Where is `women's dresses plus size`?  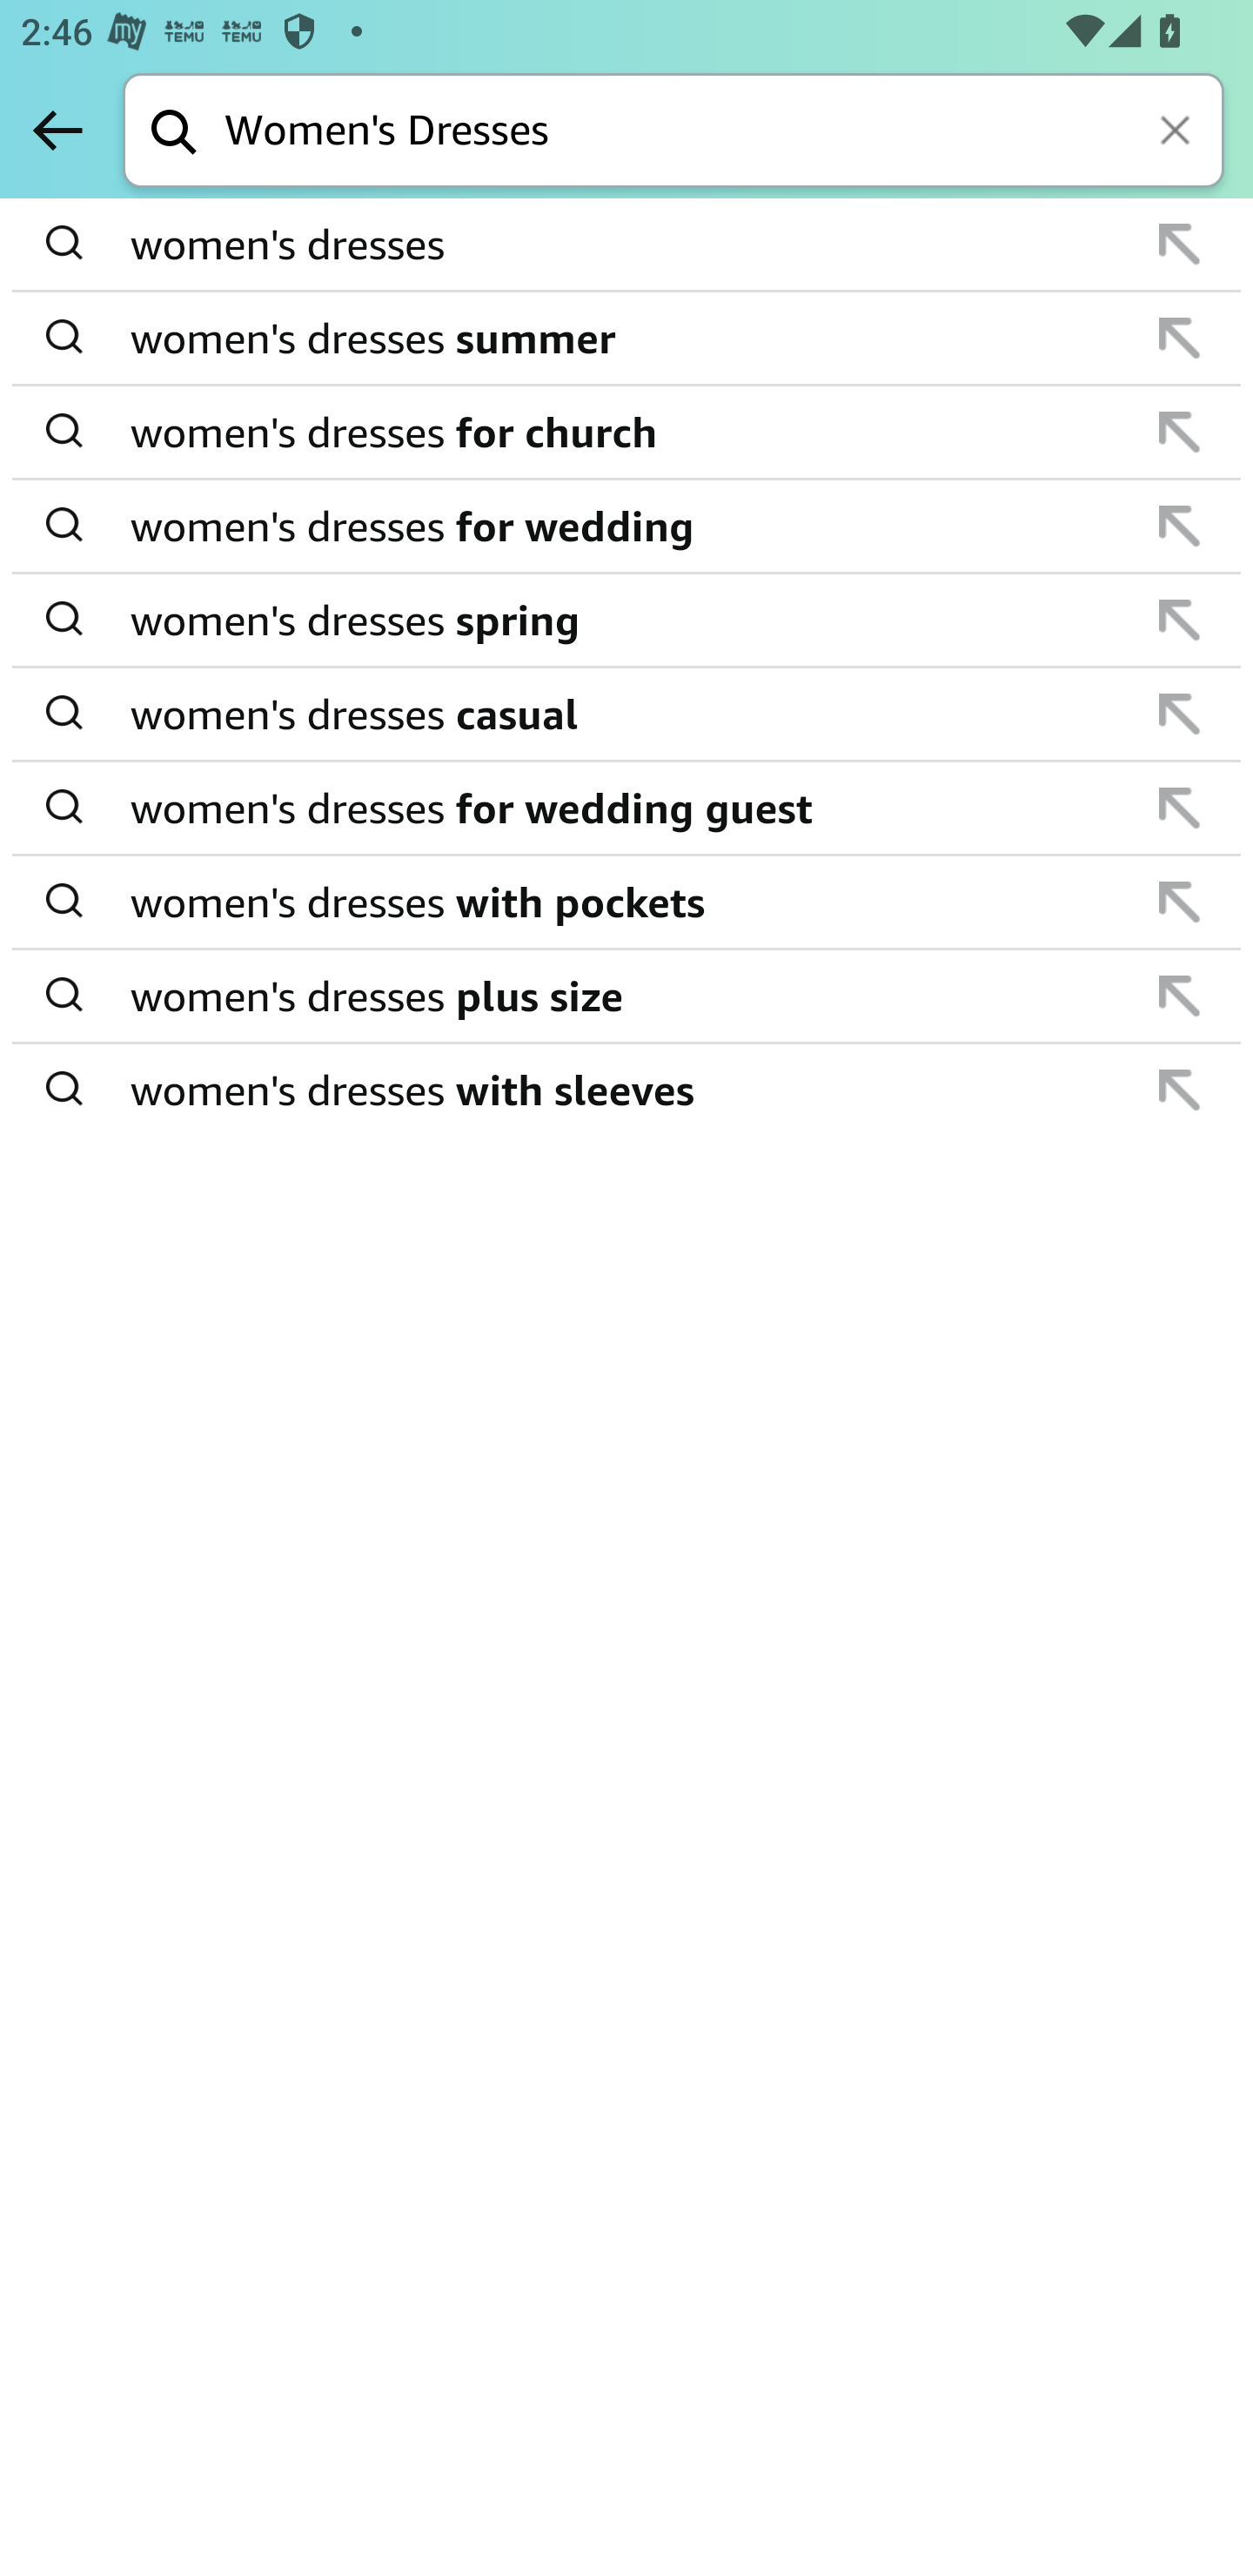
women's dresses plus size is located at coordinates (628, 996).